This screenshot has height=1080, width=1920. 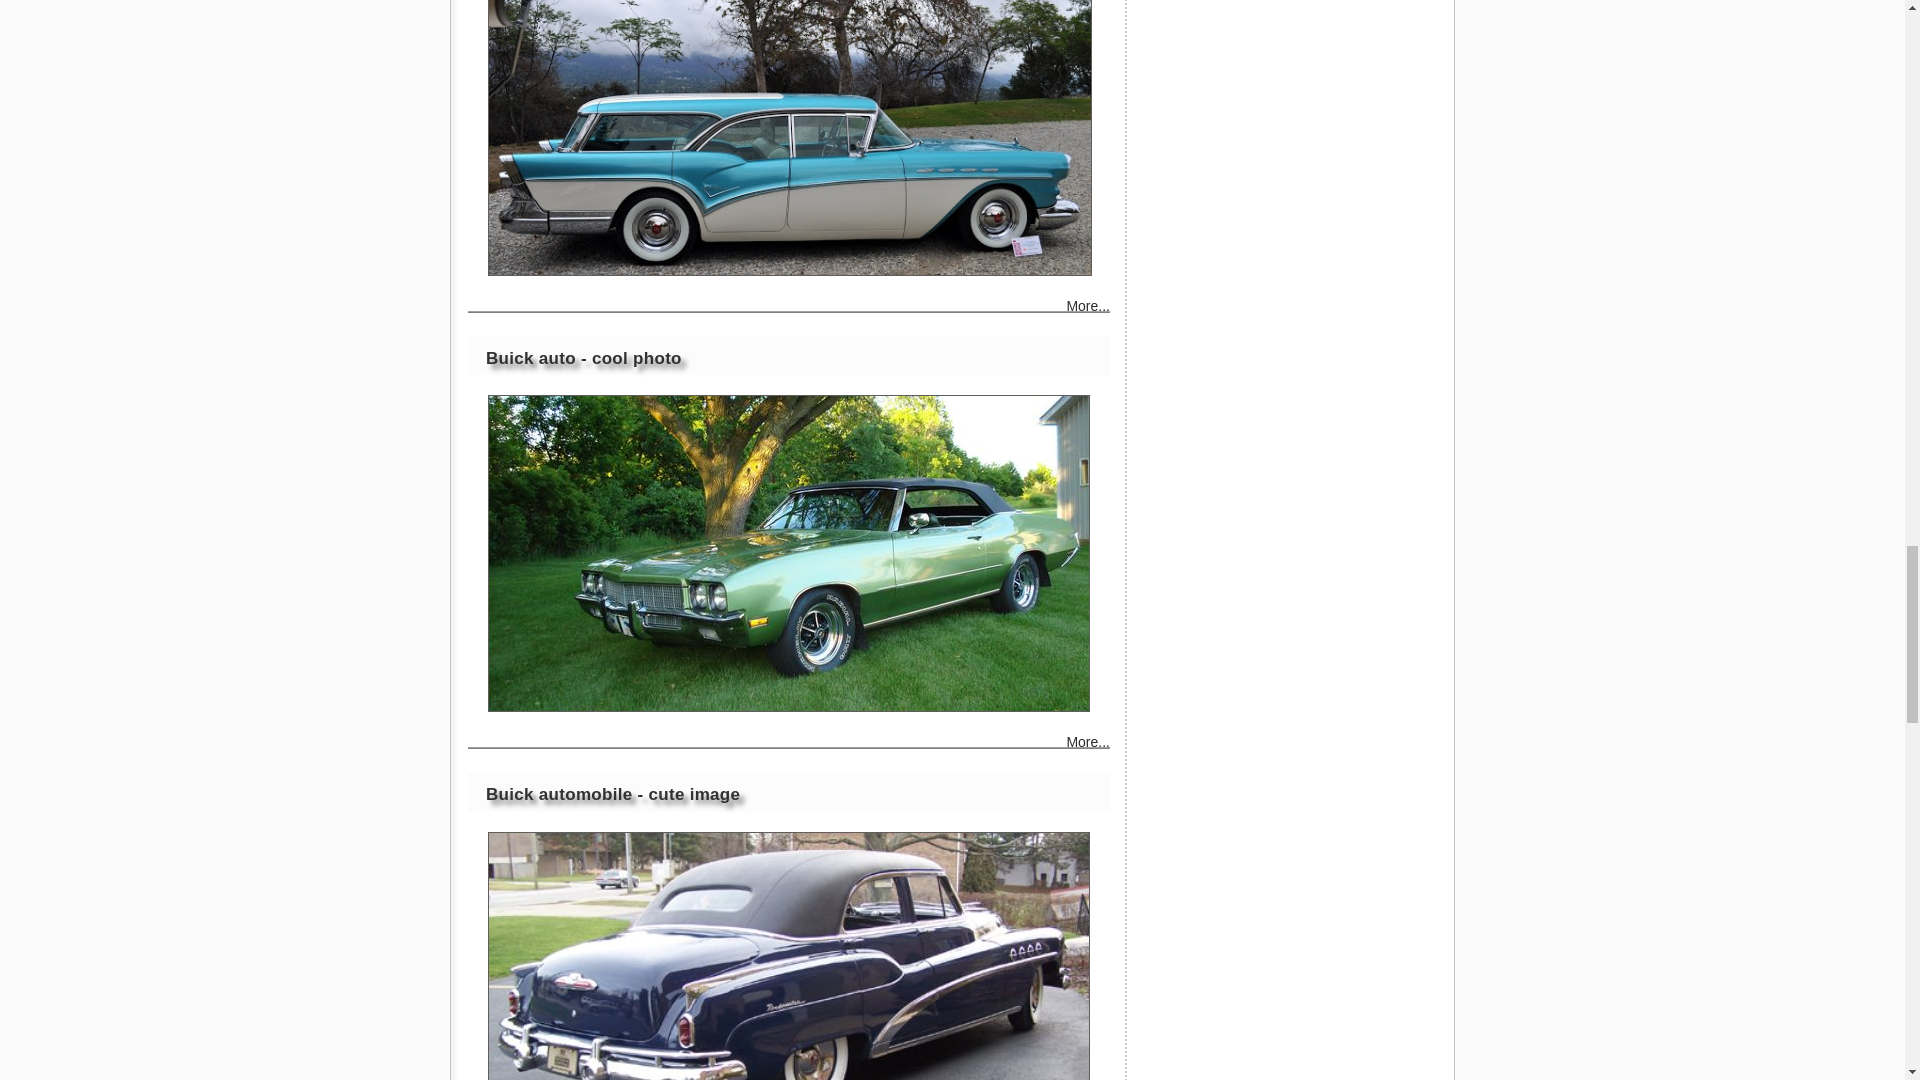 I want to click on Buick auto - cool photo, so click(x=583, y=358).